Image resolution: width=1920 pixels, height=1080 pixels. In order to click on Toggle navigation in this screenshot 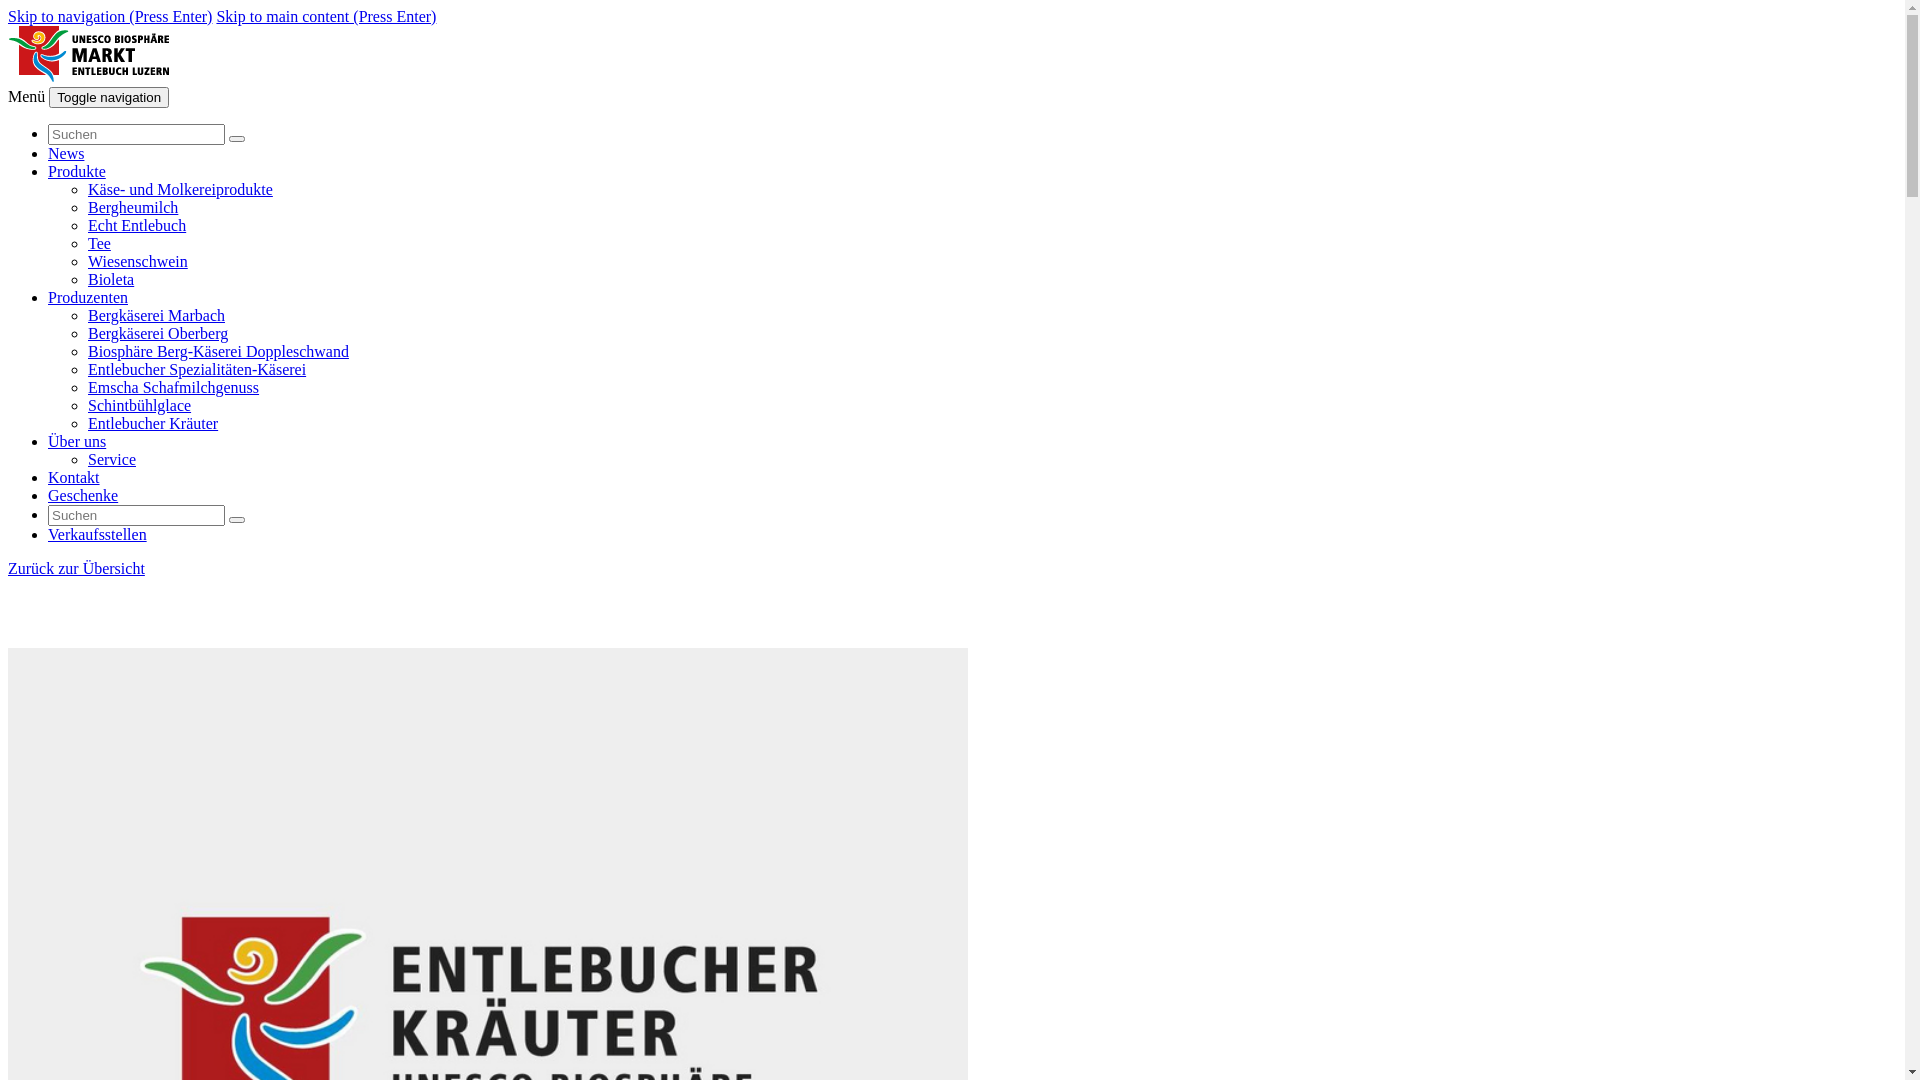, I will do `click(109, 98)`.